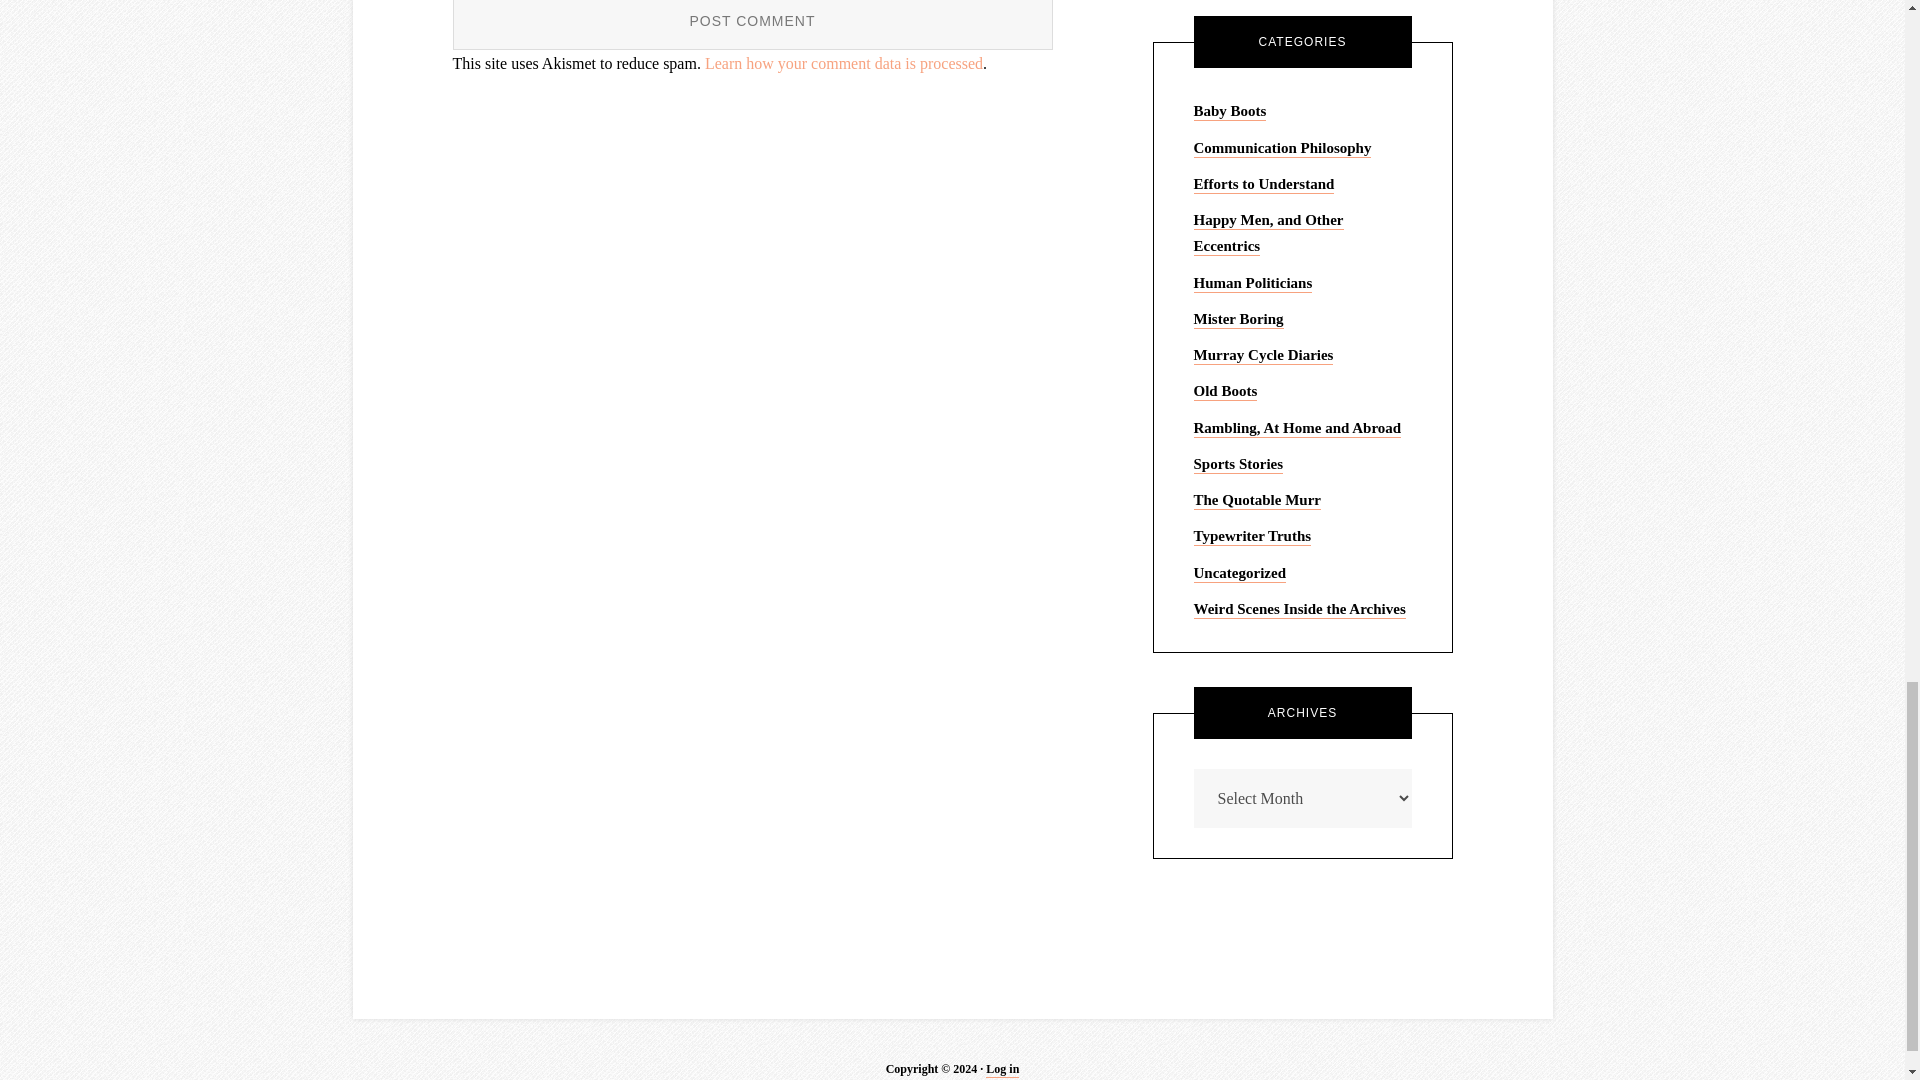 Image resolution: width=1920 pixels, height=1080 pixels. What do you see at coordinates (1254, 284) in the screenshot?
I see `Human Politicians` at bounding box center [1254, 284].